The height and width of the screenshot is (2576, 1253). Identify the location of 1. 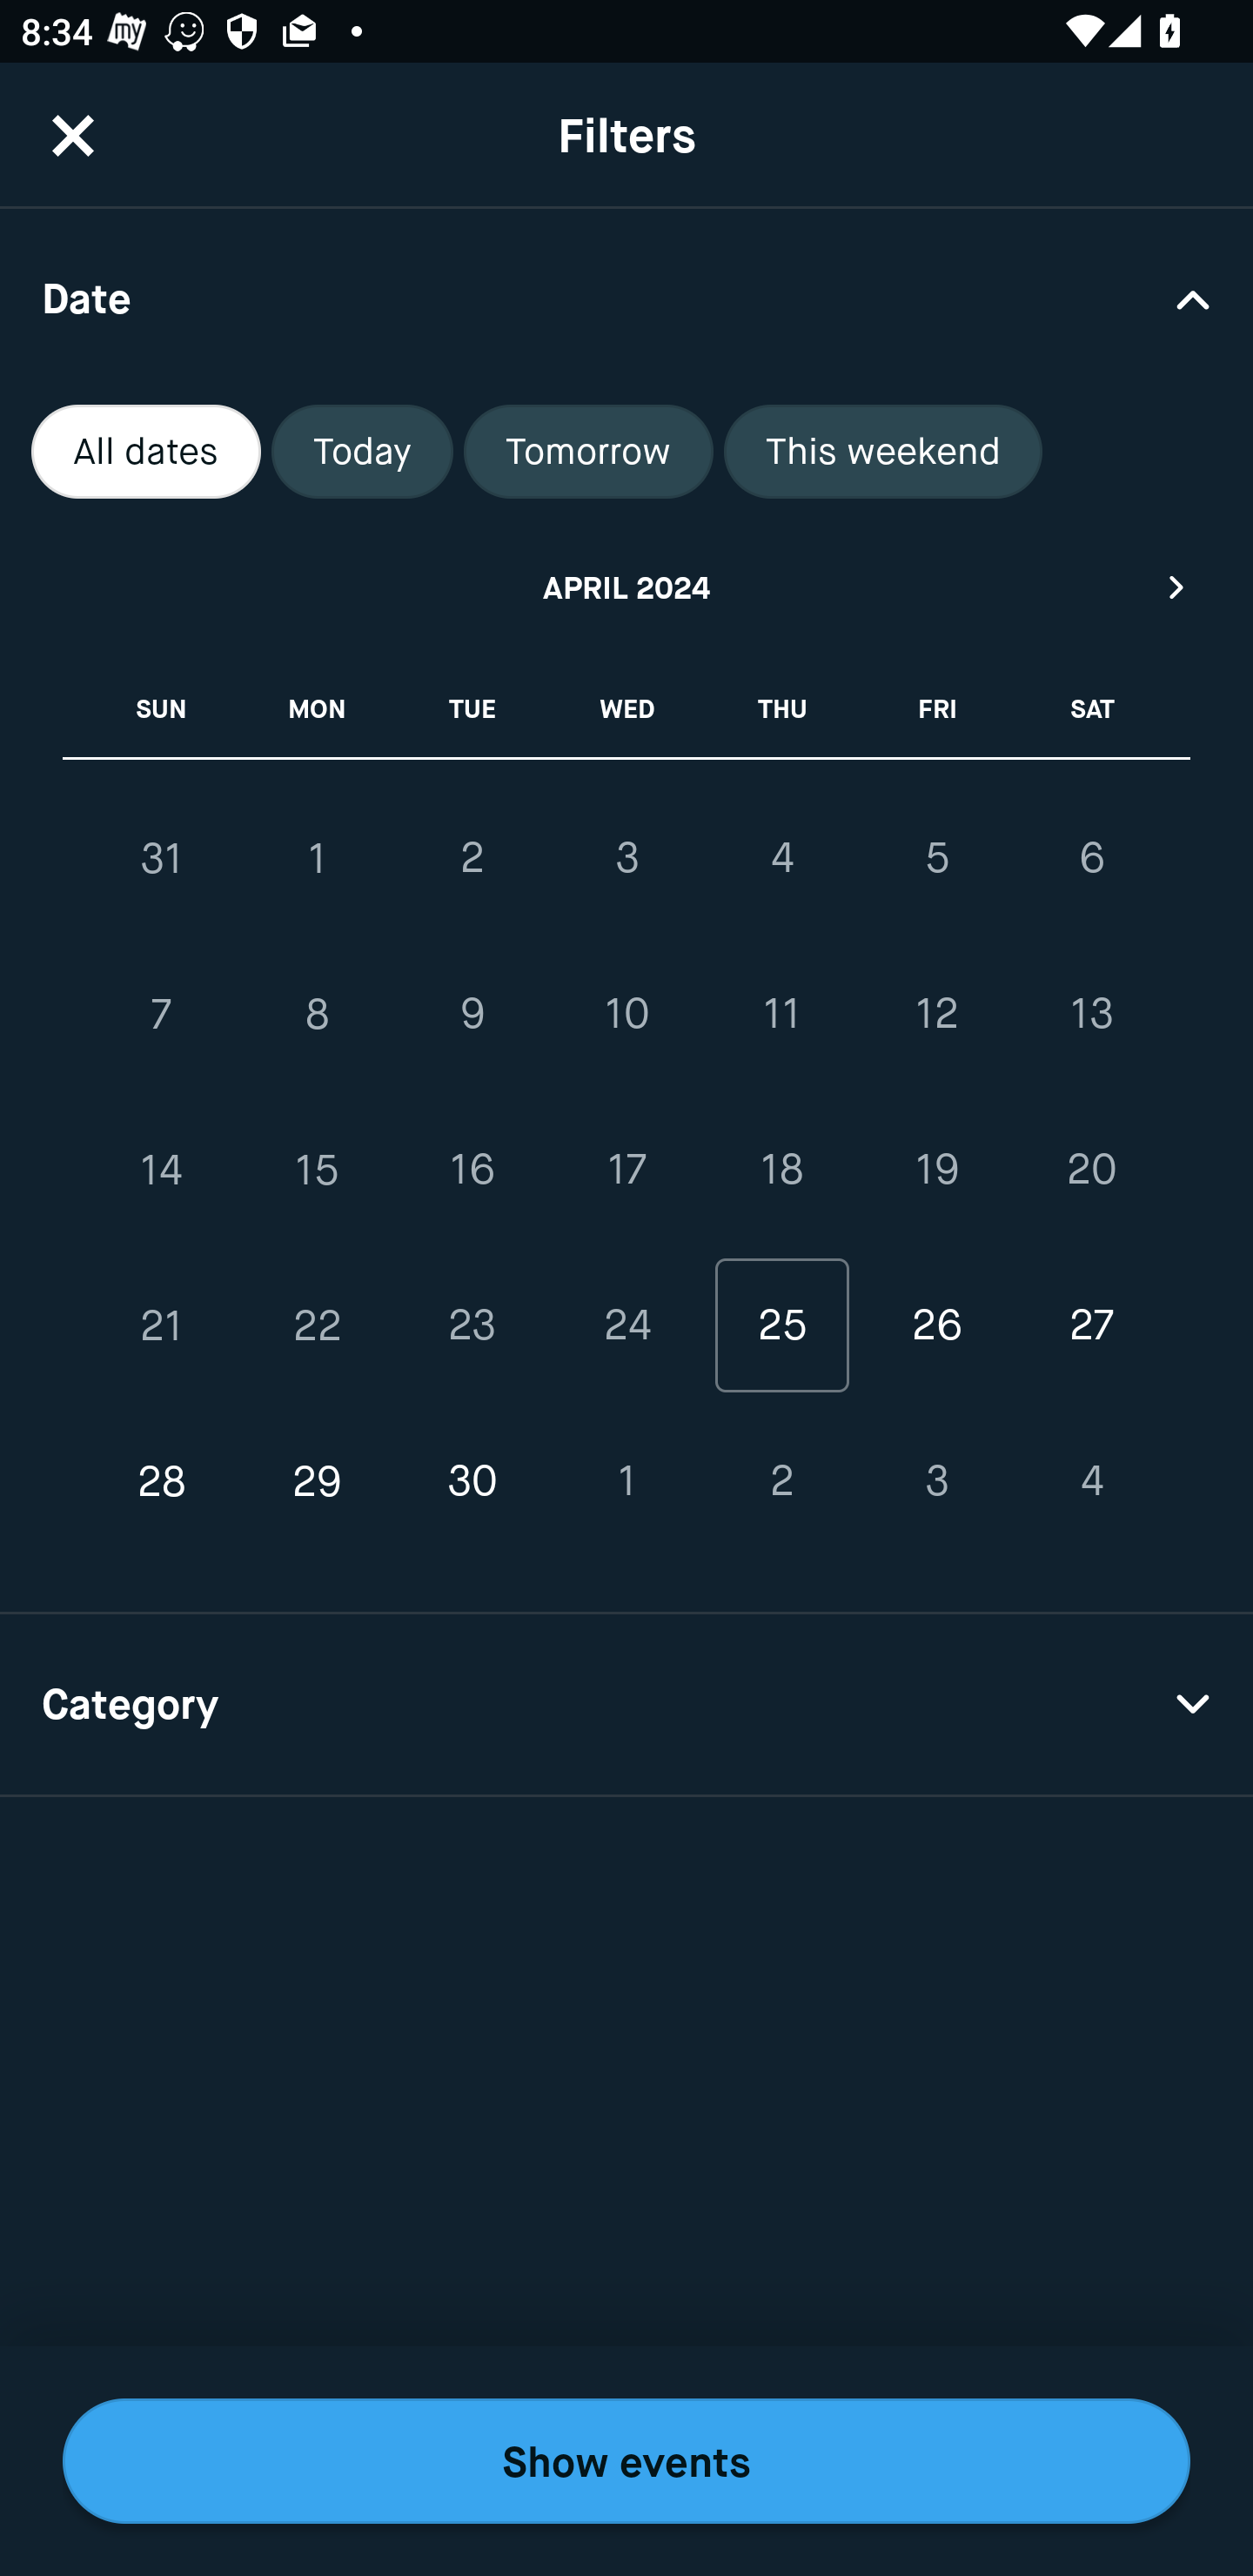
(626, 1481).